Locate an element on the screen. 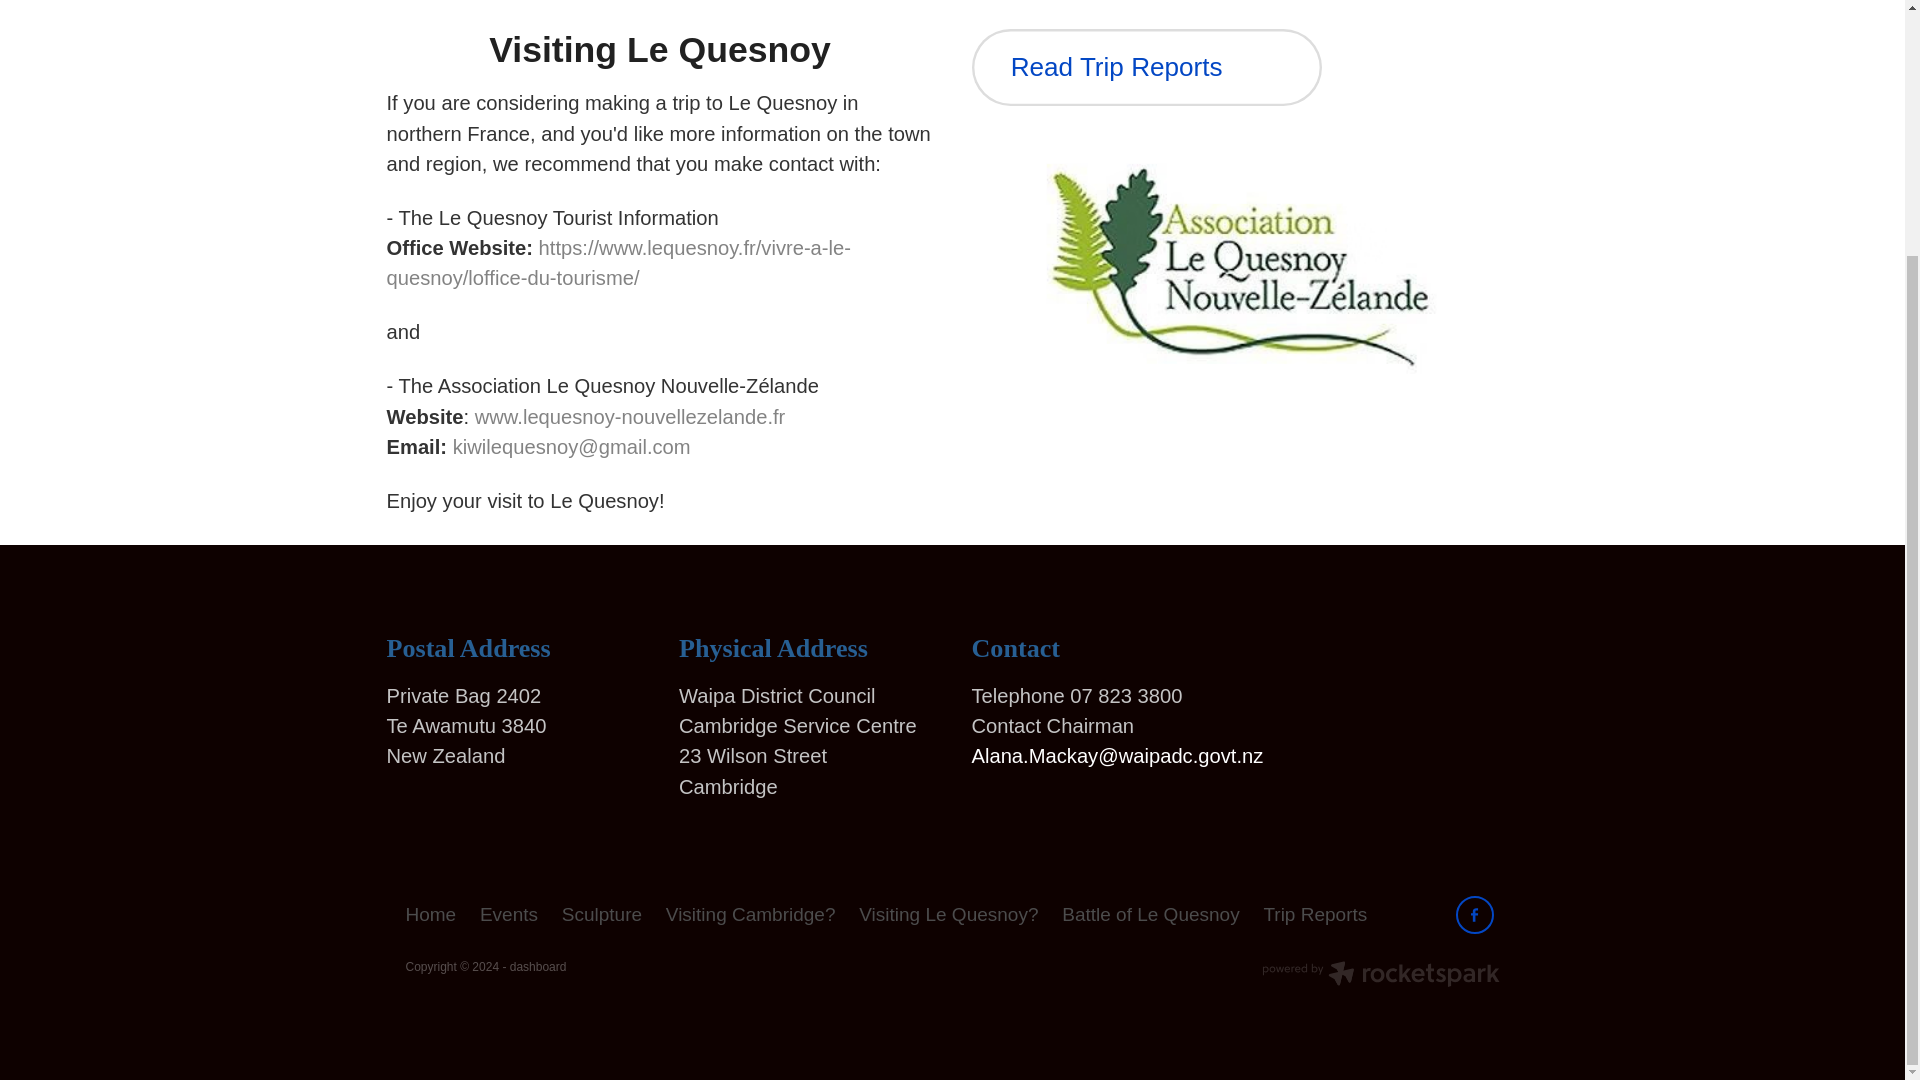  Read Trip Reports is located at coordinates (1146, 67).